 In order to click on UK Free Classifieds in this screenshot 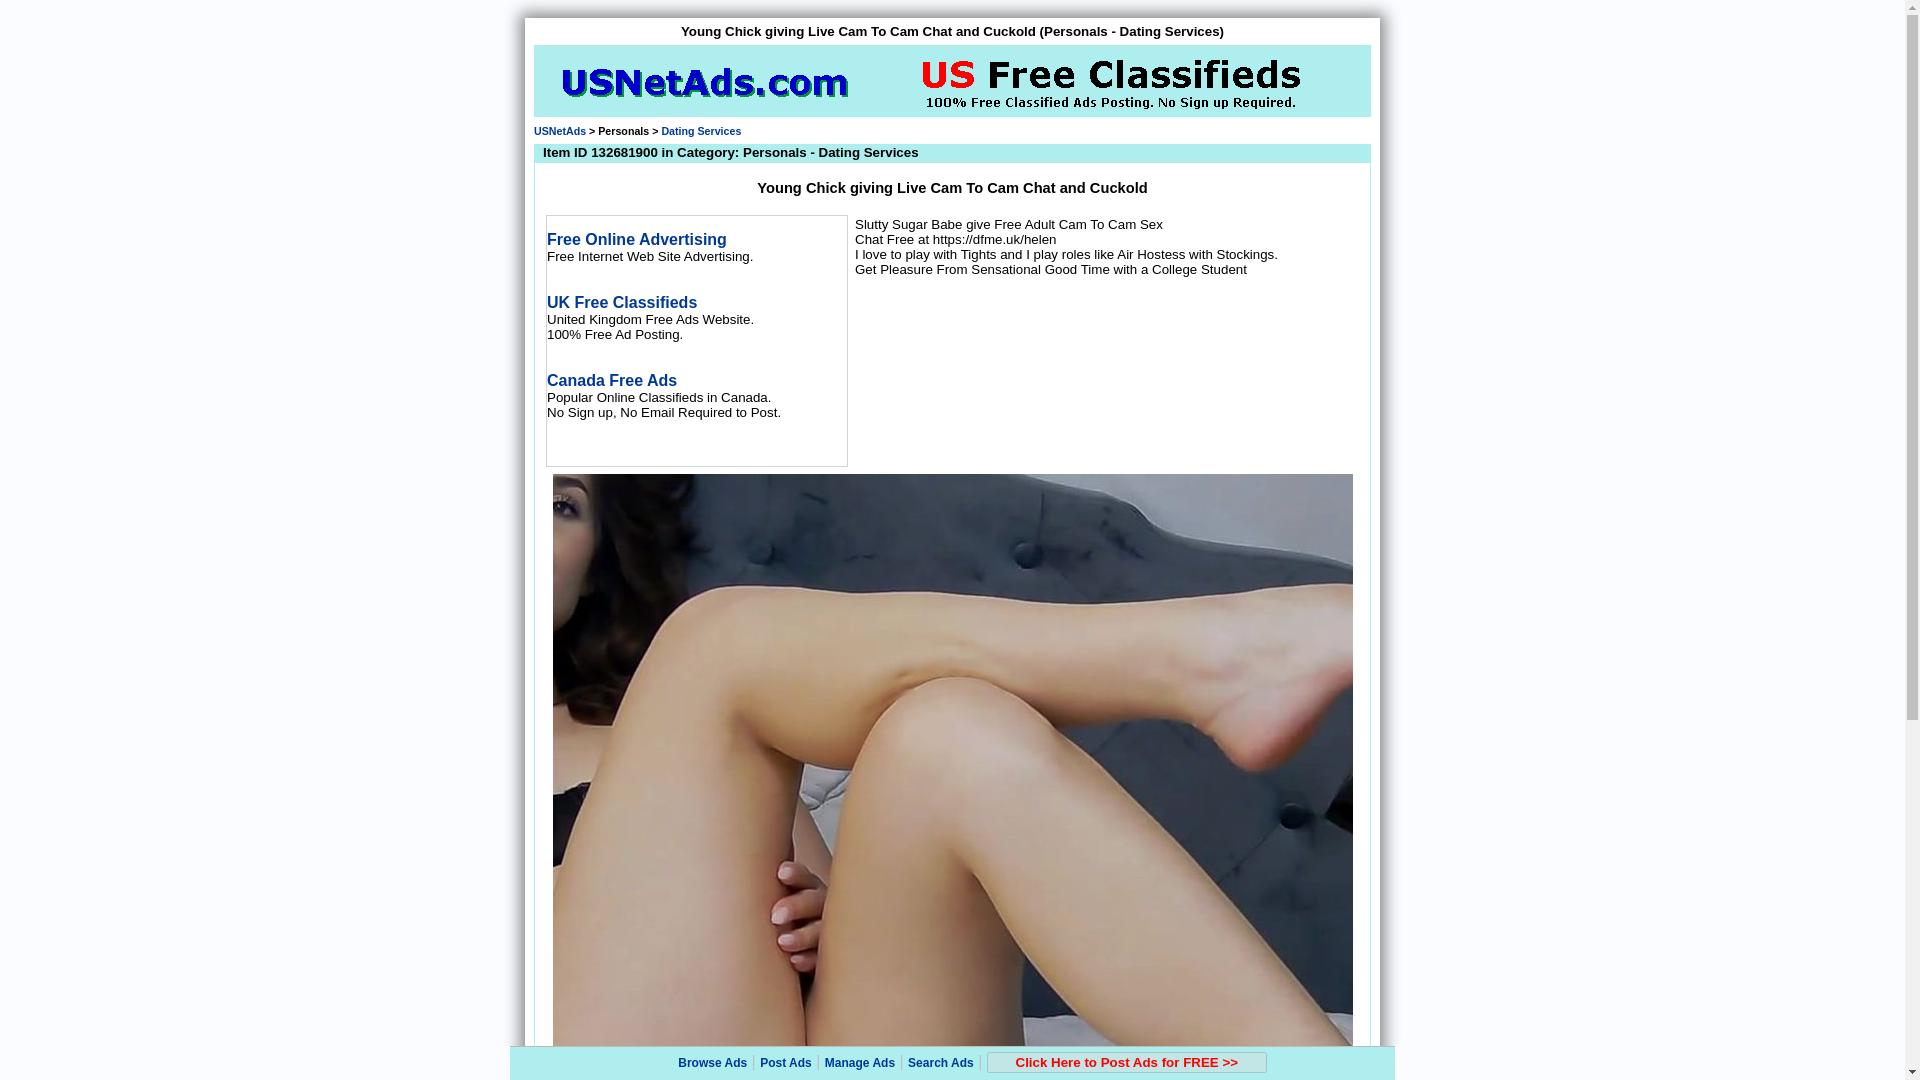, I will do `click(622, 302)`.